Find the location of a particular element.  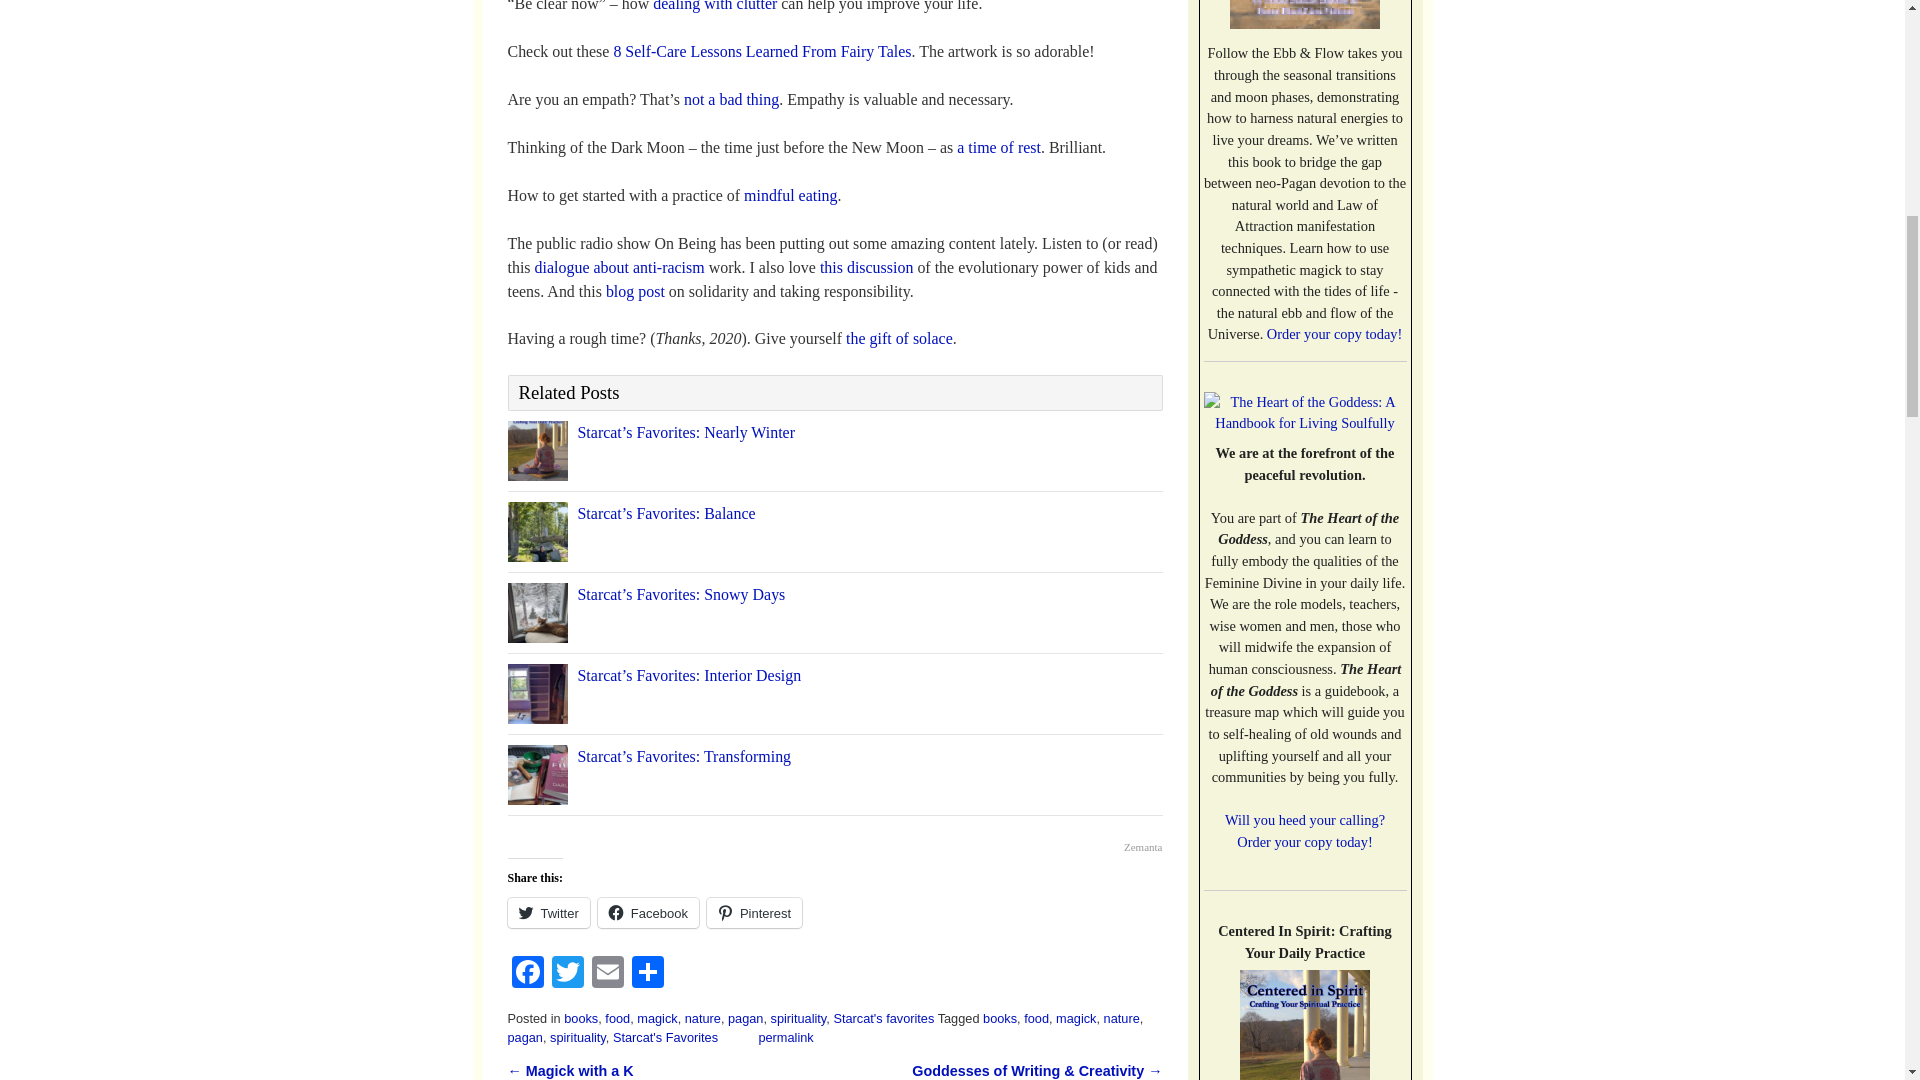

Click to share on Pinterest is located at coordinates (754, 912).